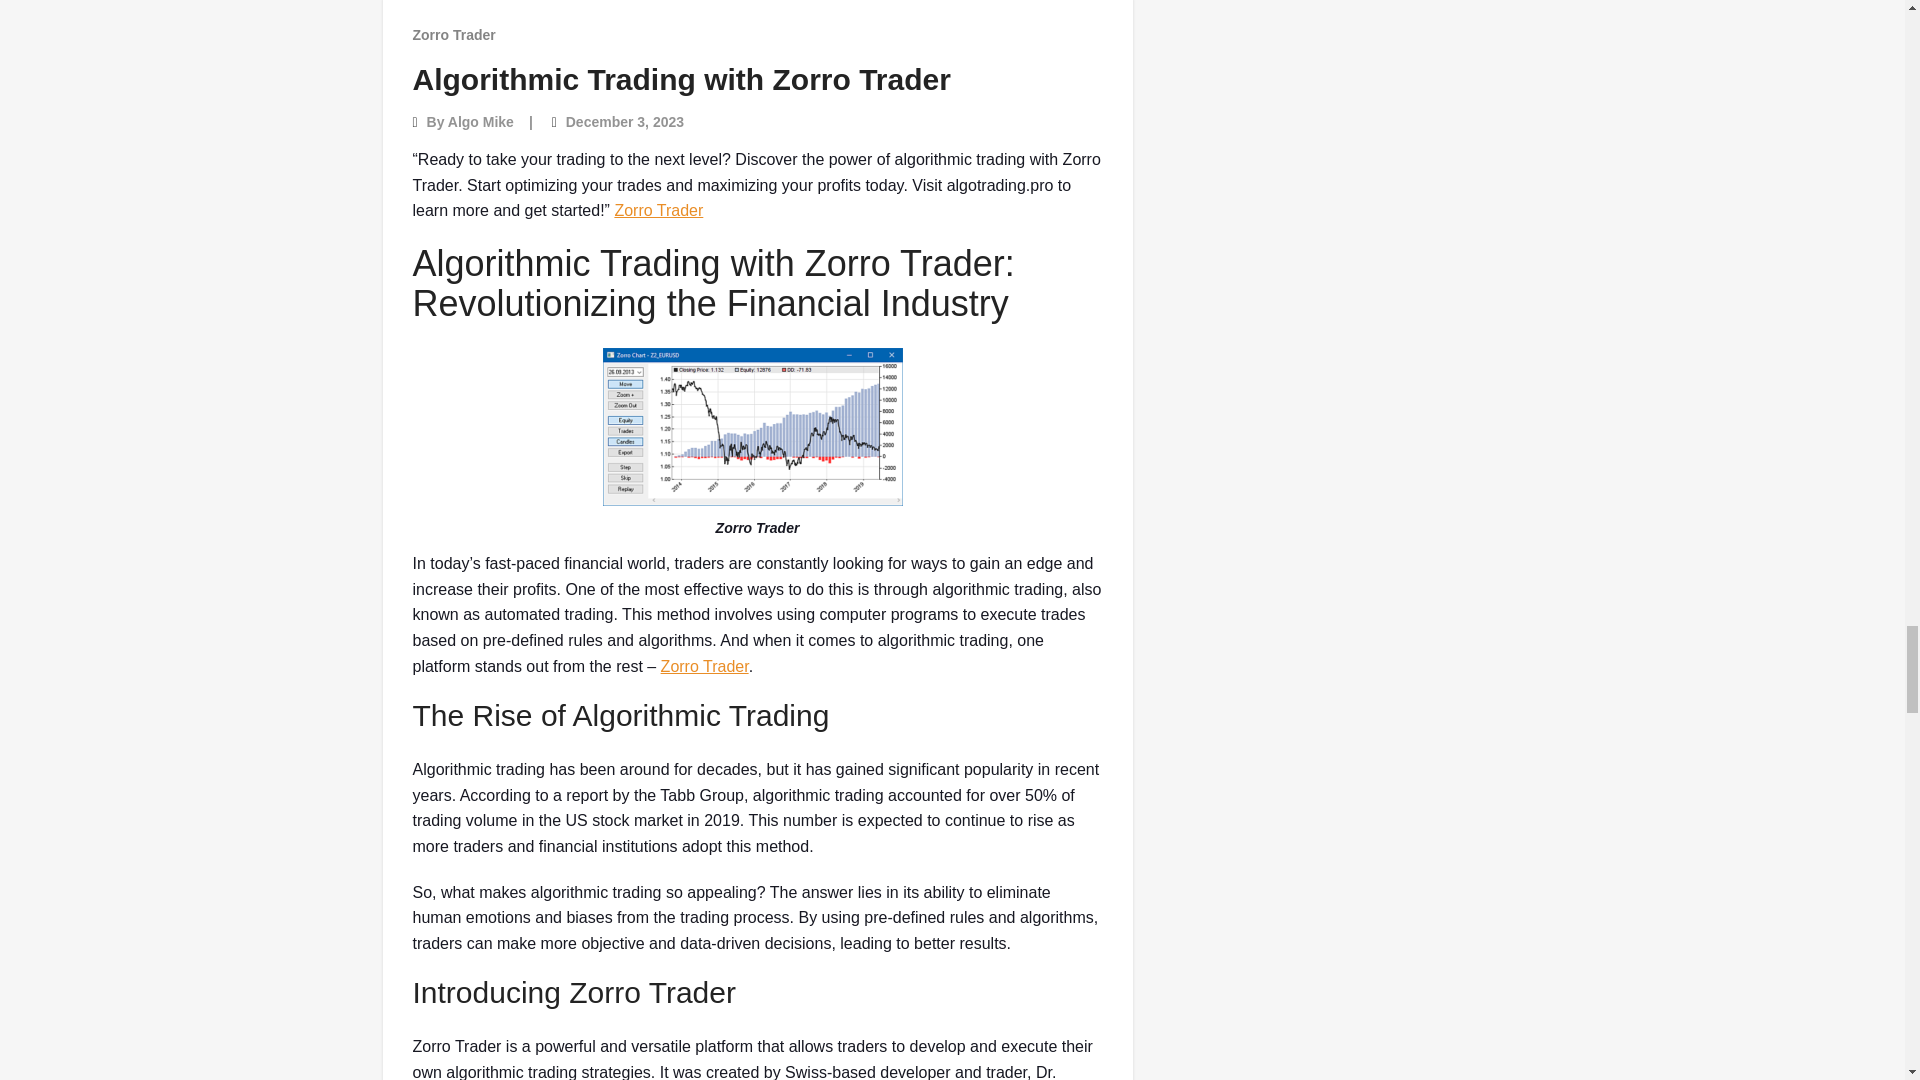 This screenshot has width=1920, height=1080. I want to click on Algorithmic Trading with Zorro Trader, so click(681, 79).